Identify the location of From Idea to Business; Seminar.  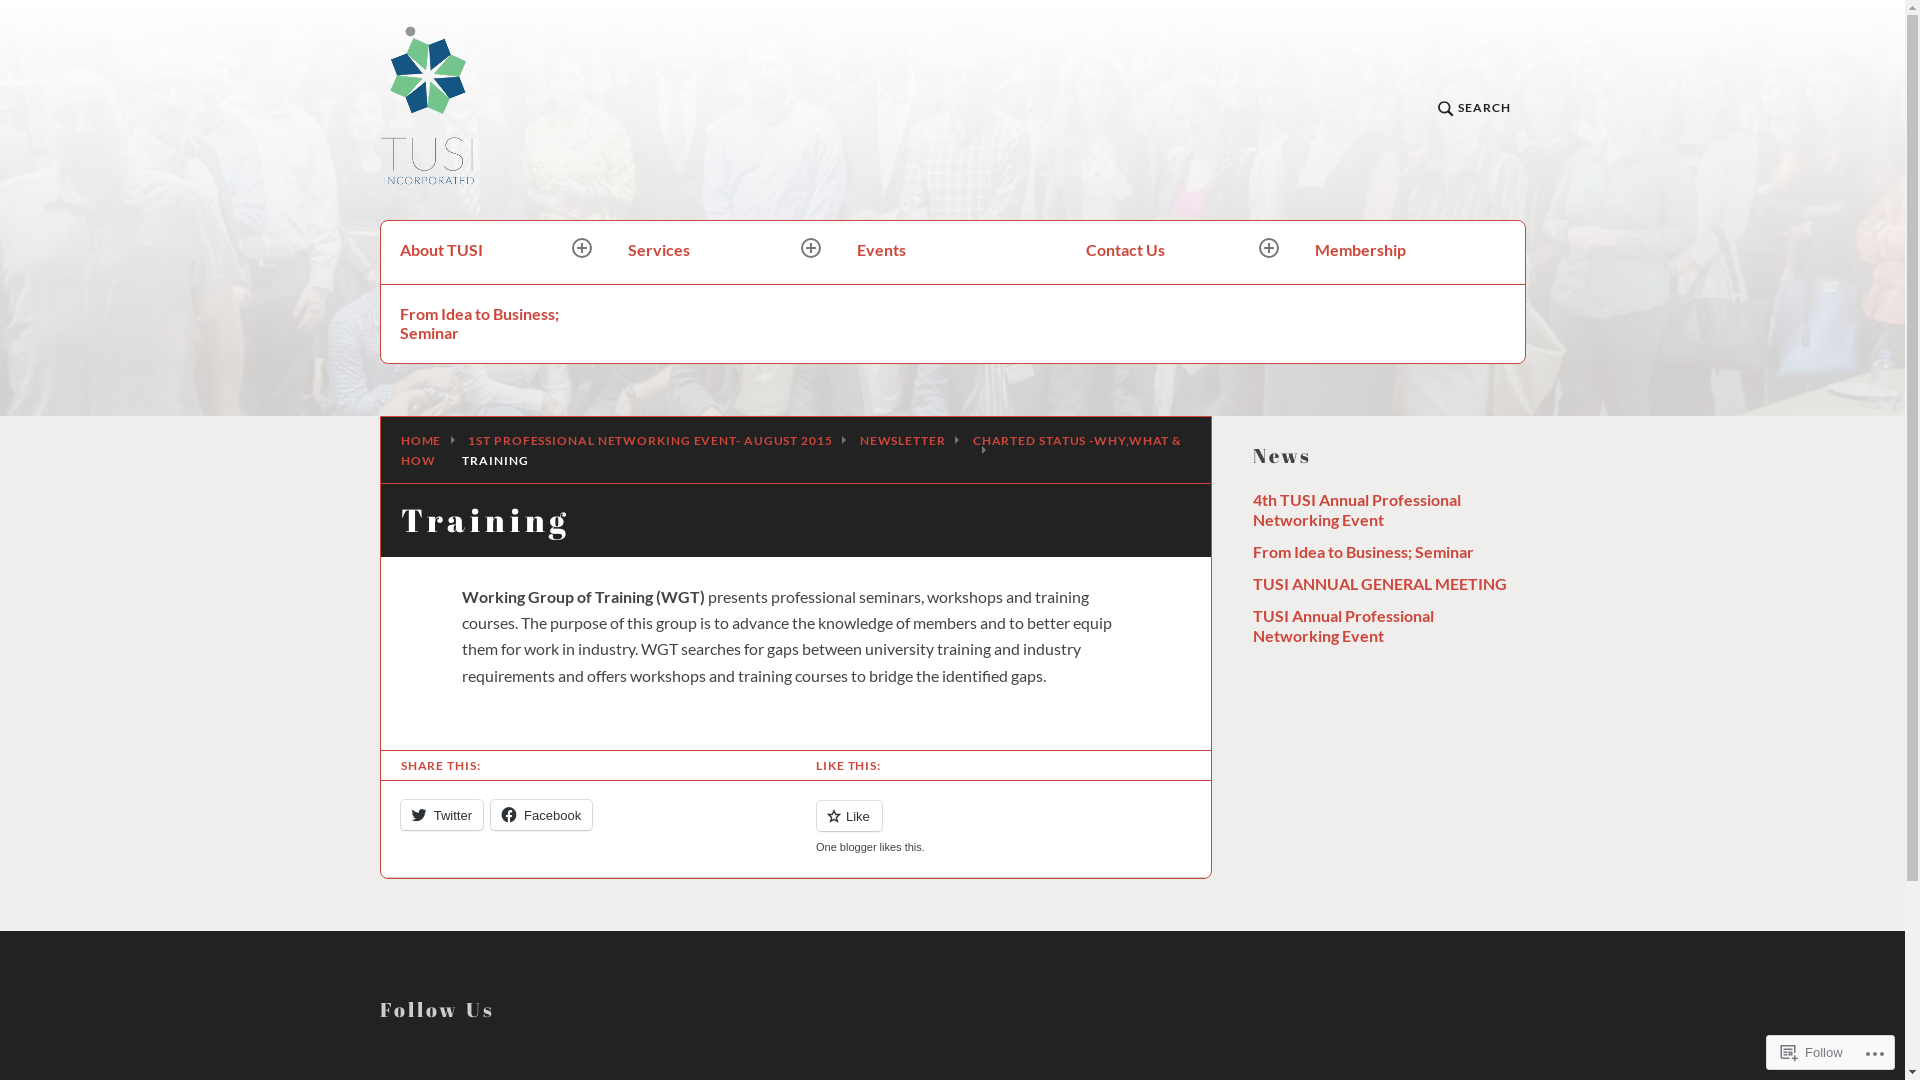
(1362, 552).